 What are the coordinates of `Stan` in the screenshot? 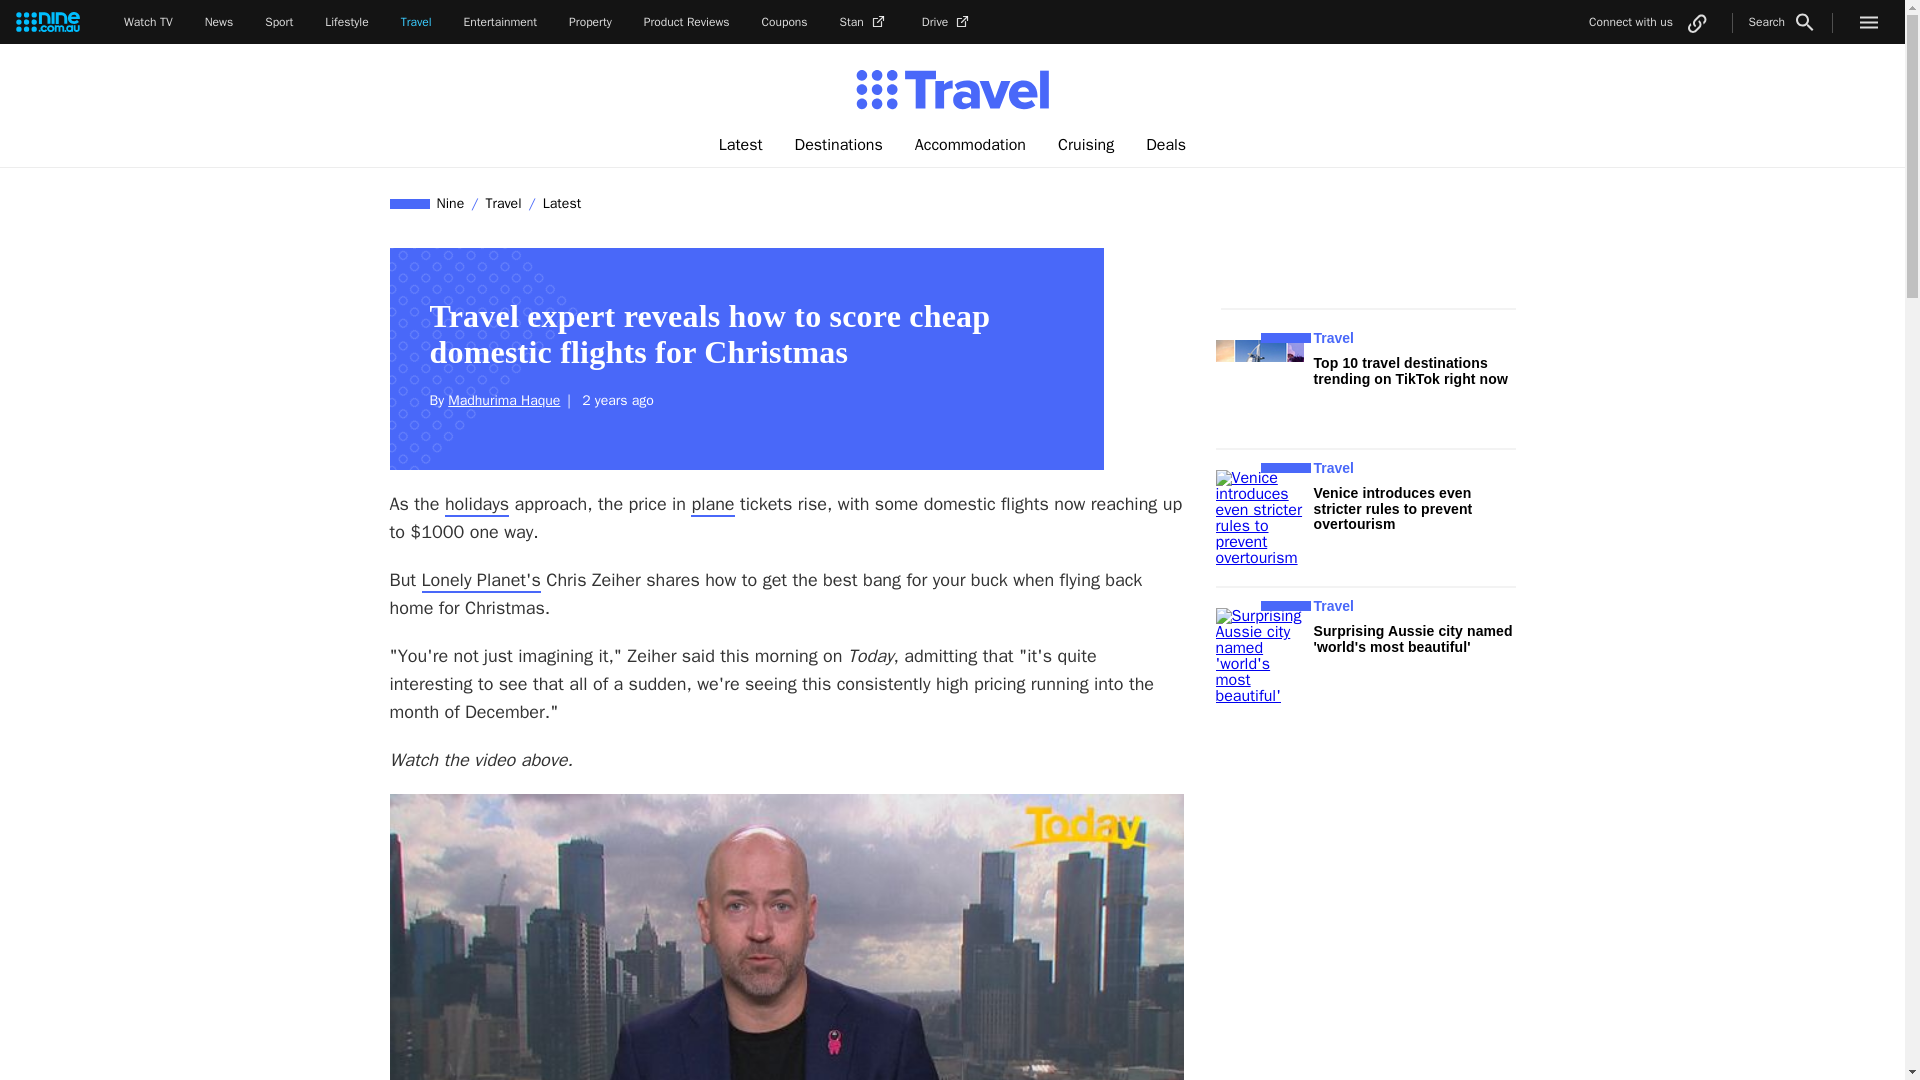 It's located at (865, 22).